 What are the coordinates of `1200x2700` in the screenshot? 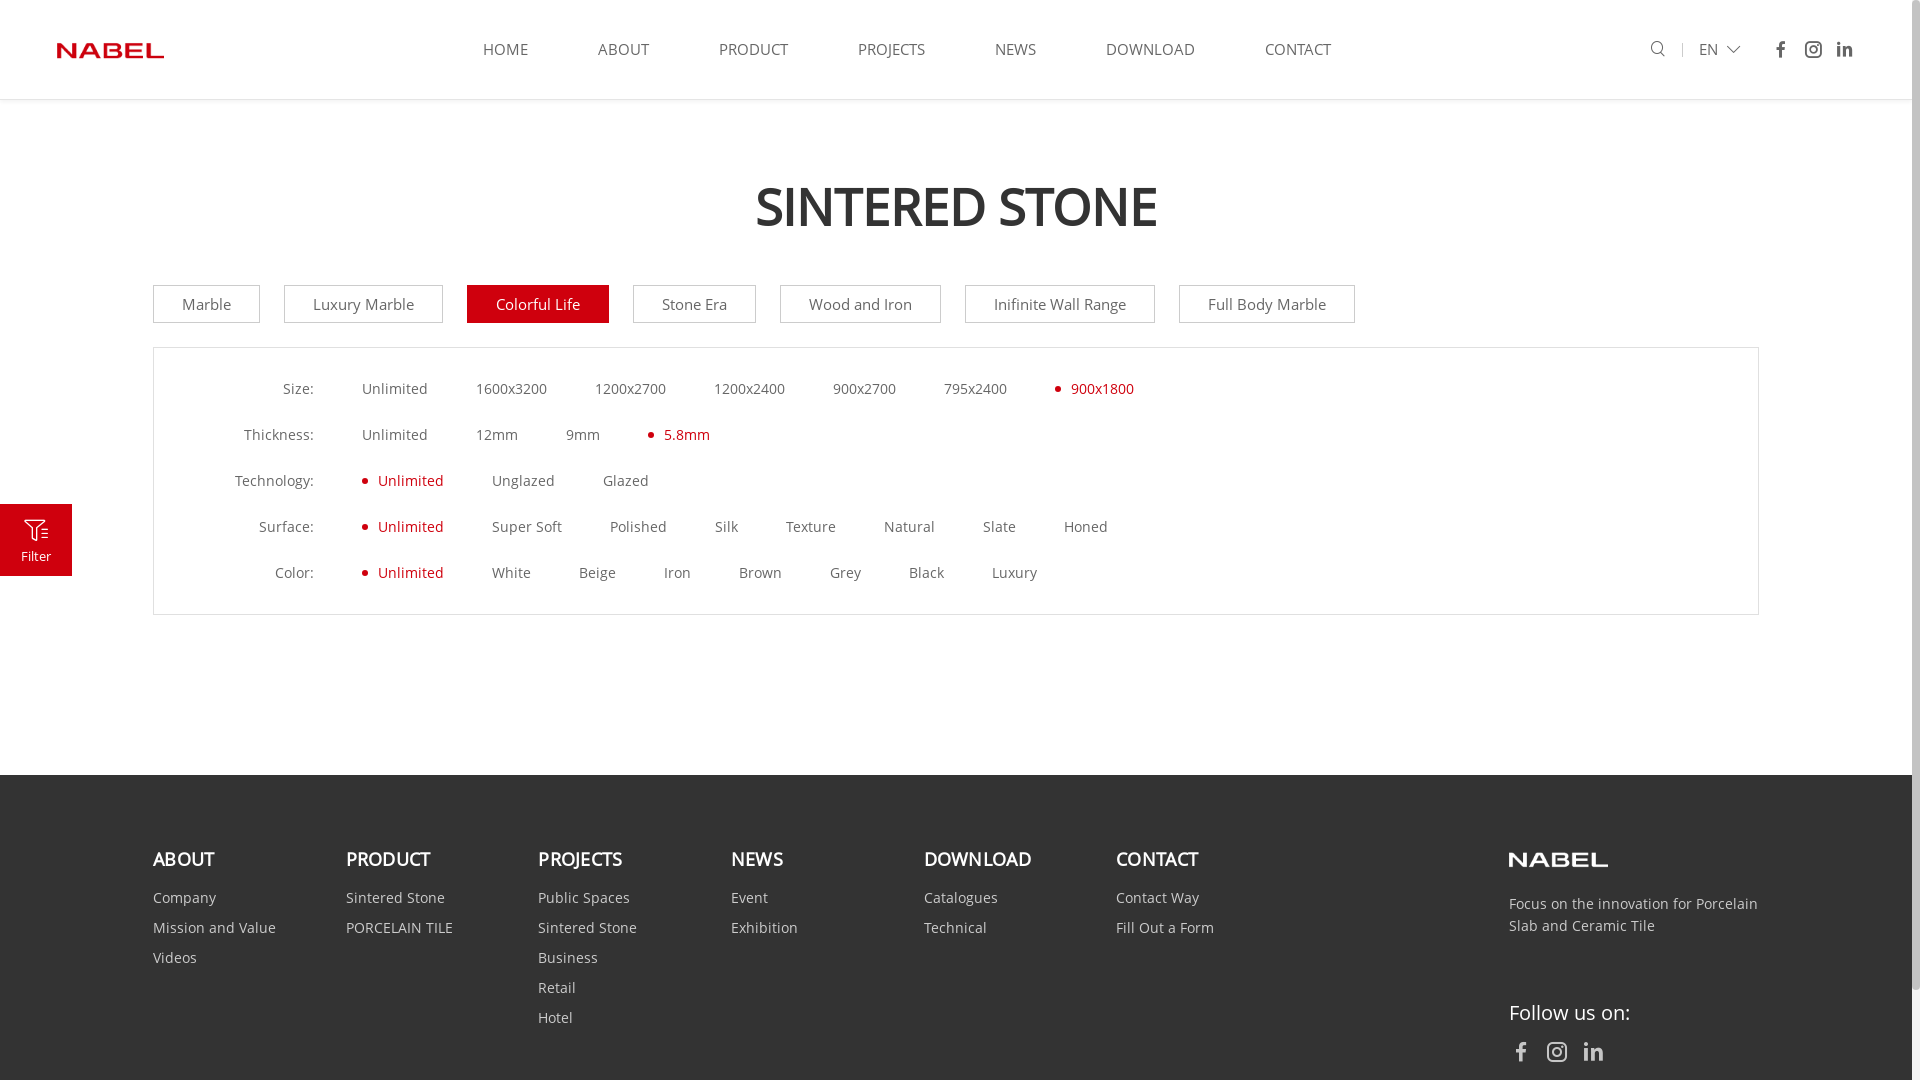 It's located at (630, 389).